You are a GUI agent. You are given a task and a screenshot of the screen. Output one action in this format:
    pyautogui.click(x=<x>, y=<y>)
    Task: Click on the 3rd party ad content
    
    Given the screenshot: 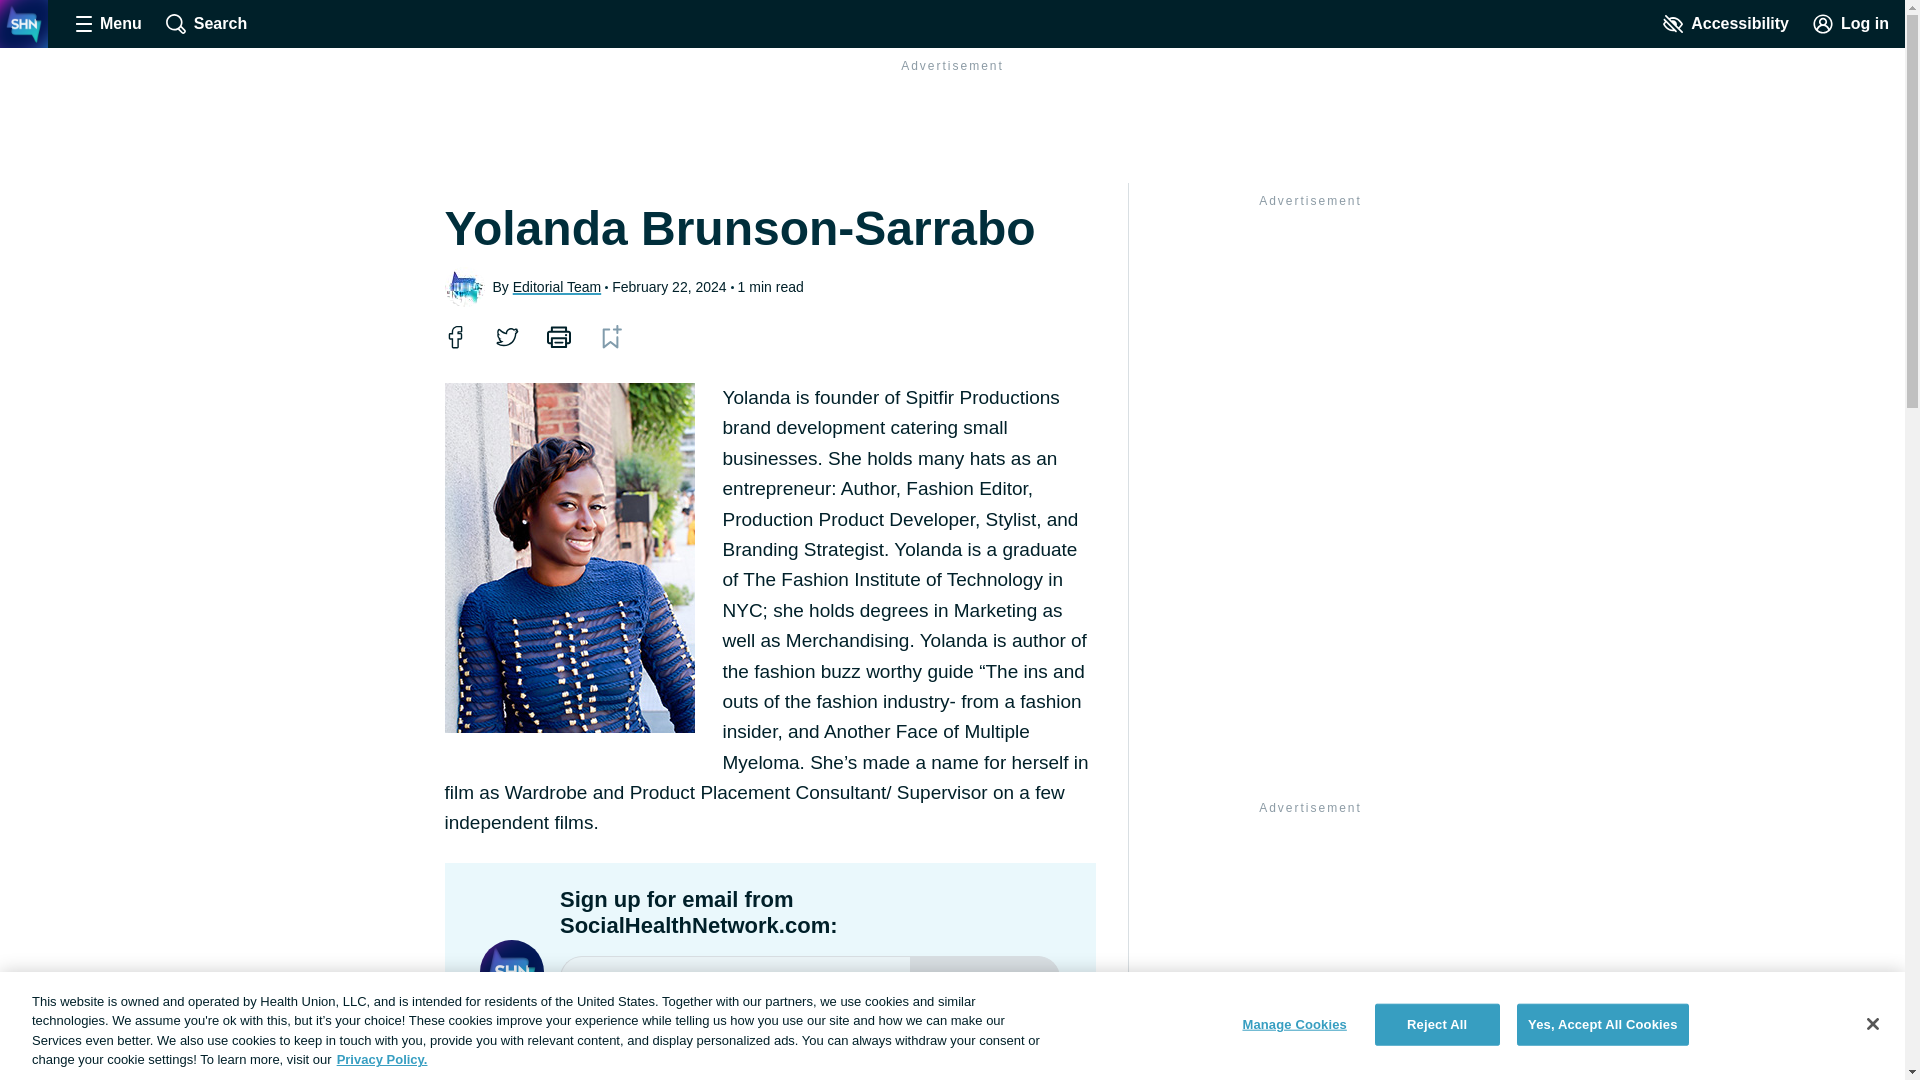 What is the action you would take?
    pyautogui.click(x=1309, y=340)
    